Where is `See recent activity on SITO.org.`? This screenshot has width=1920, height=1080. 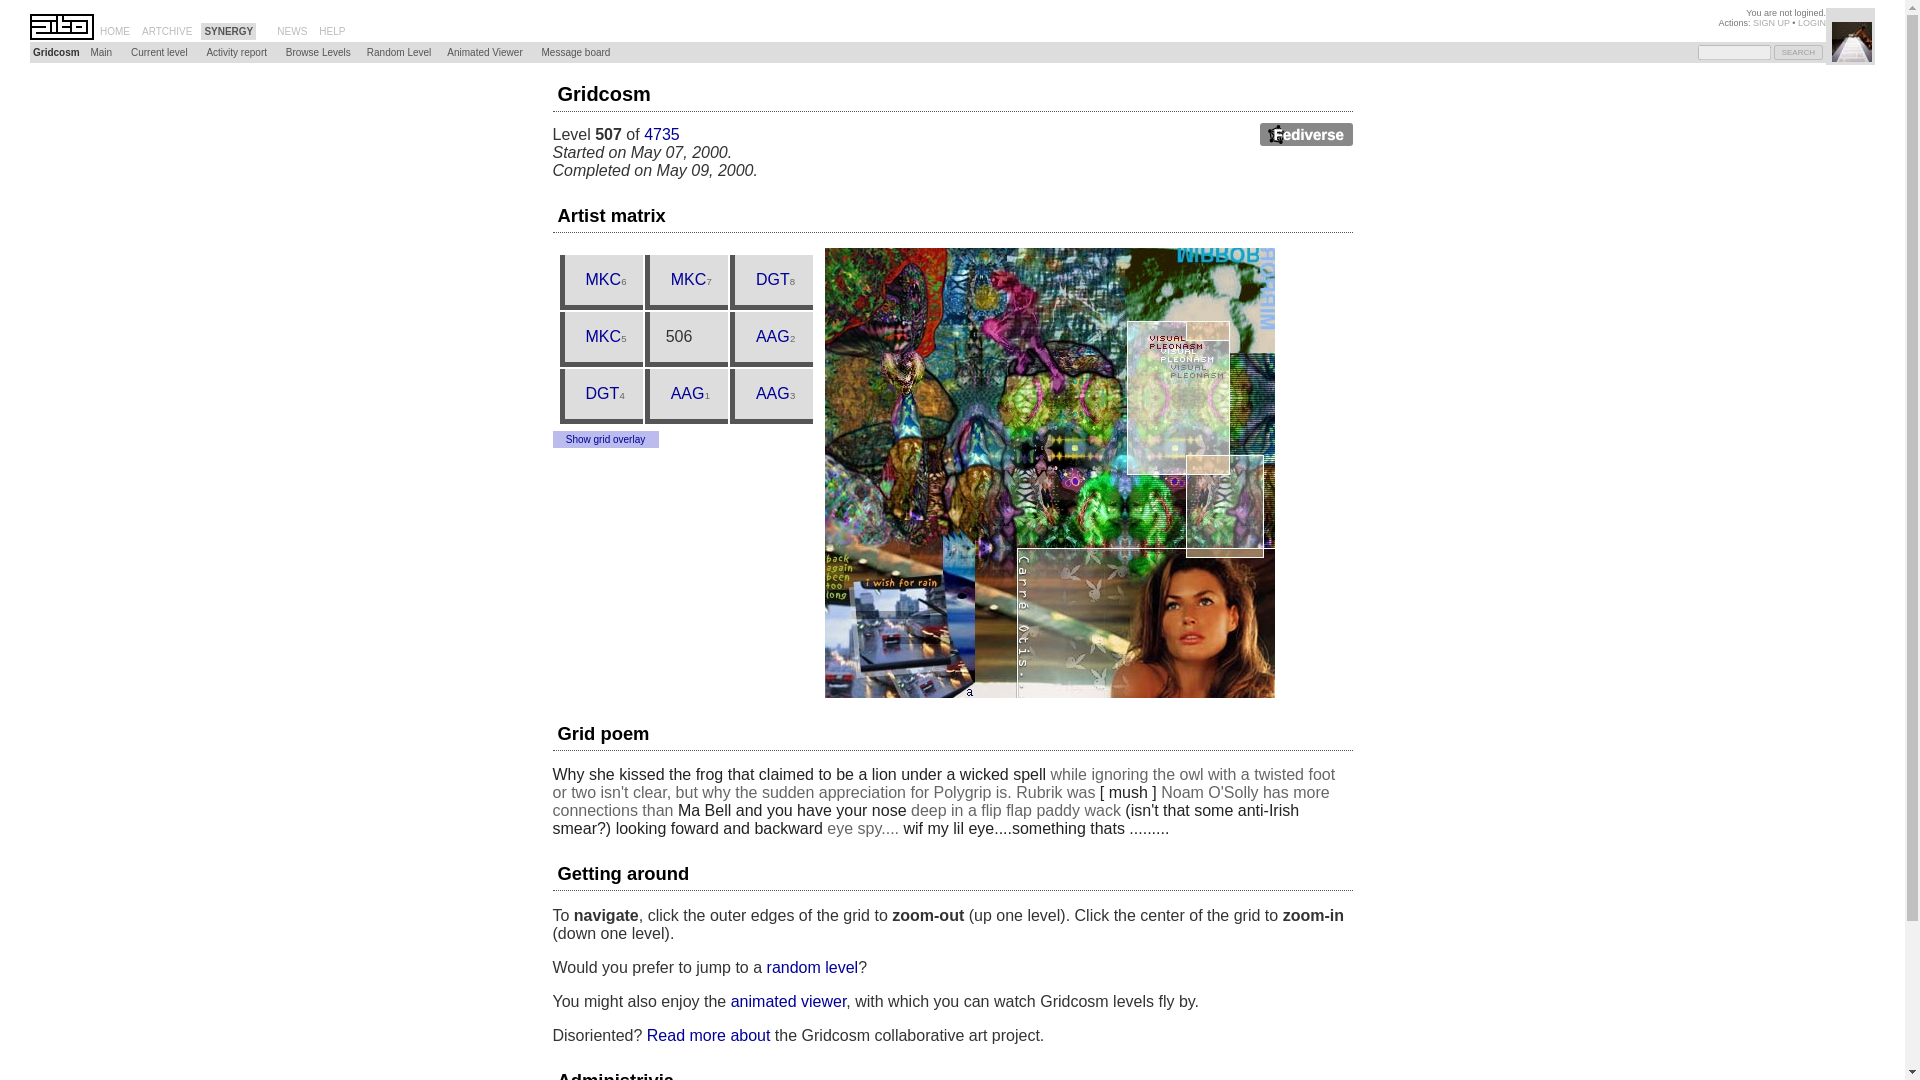 See recent activity on SITO.org. is located at coordinates (292, 30).